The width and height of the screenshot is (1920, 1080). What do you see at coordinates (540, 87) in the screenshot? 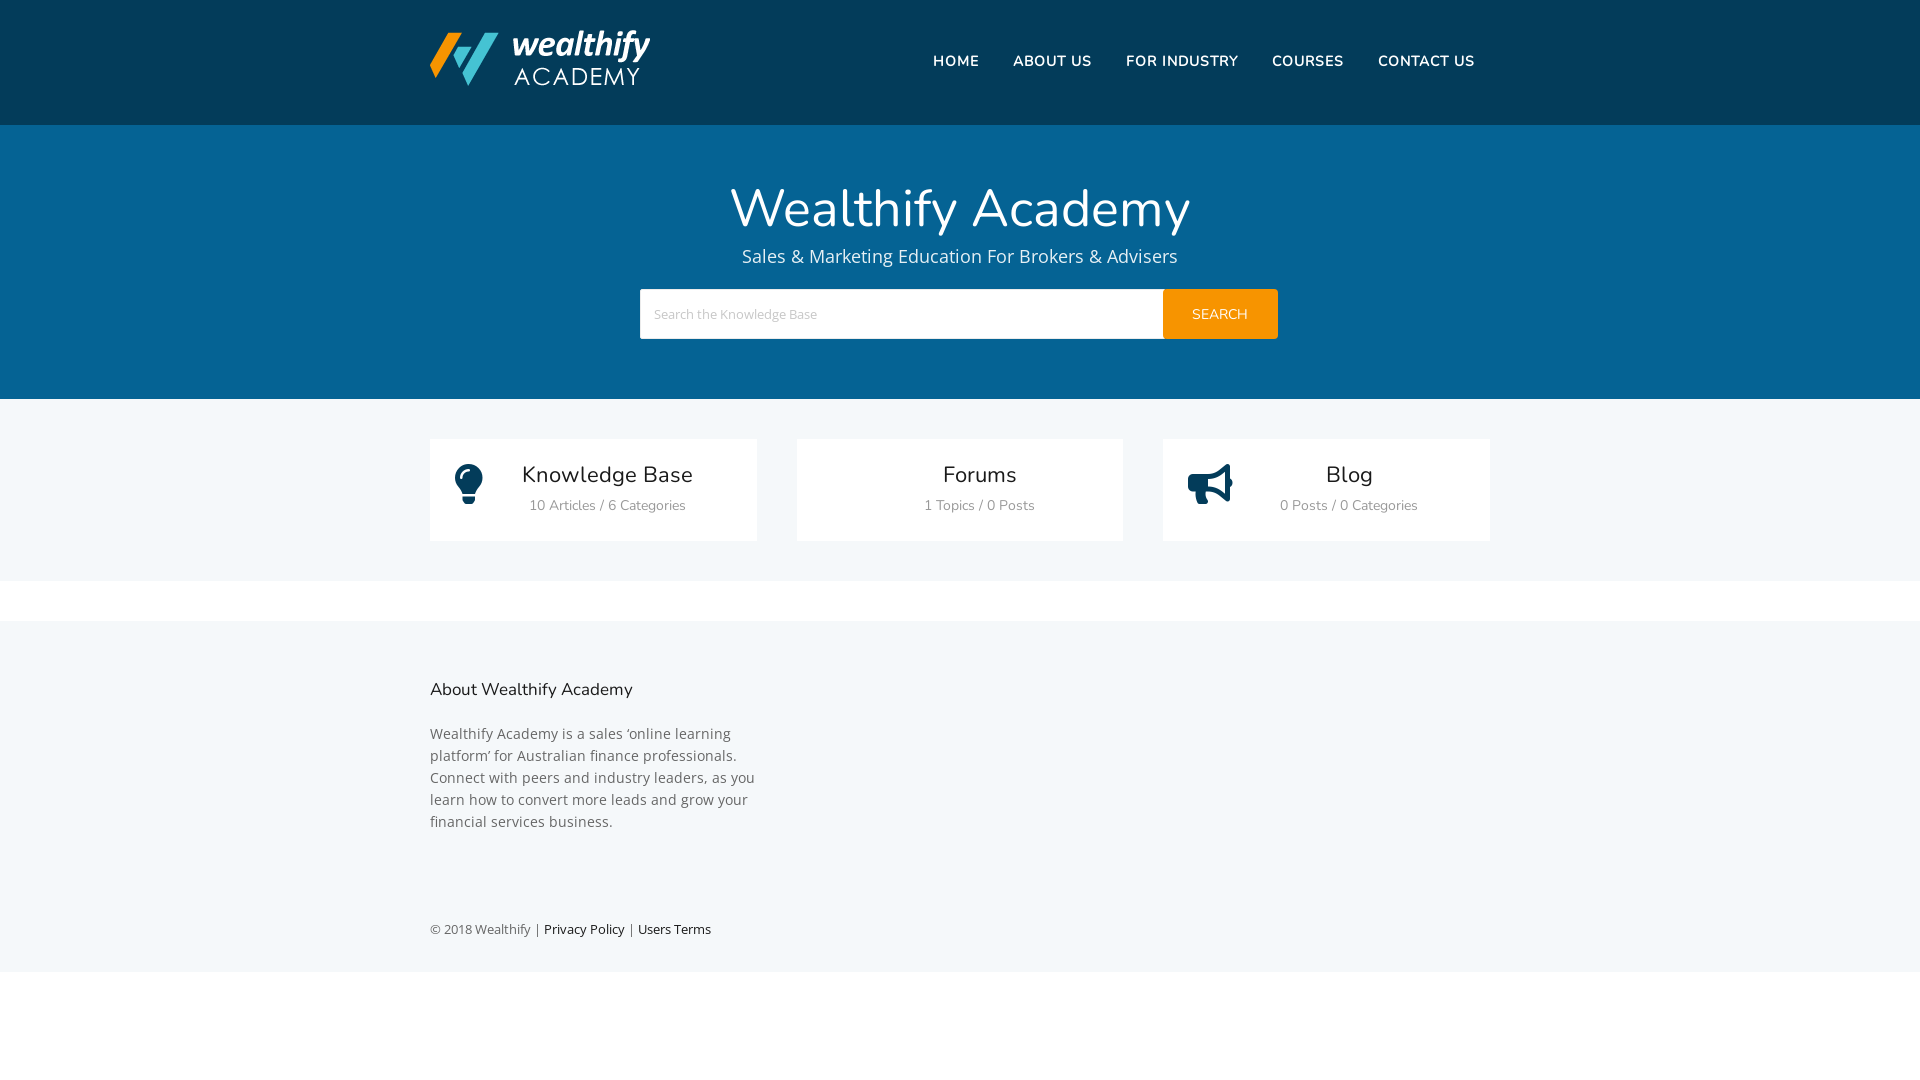
I see `Wealthify Academy` at bounding box center [540, 87].